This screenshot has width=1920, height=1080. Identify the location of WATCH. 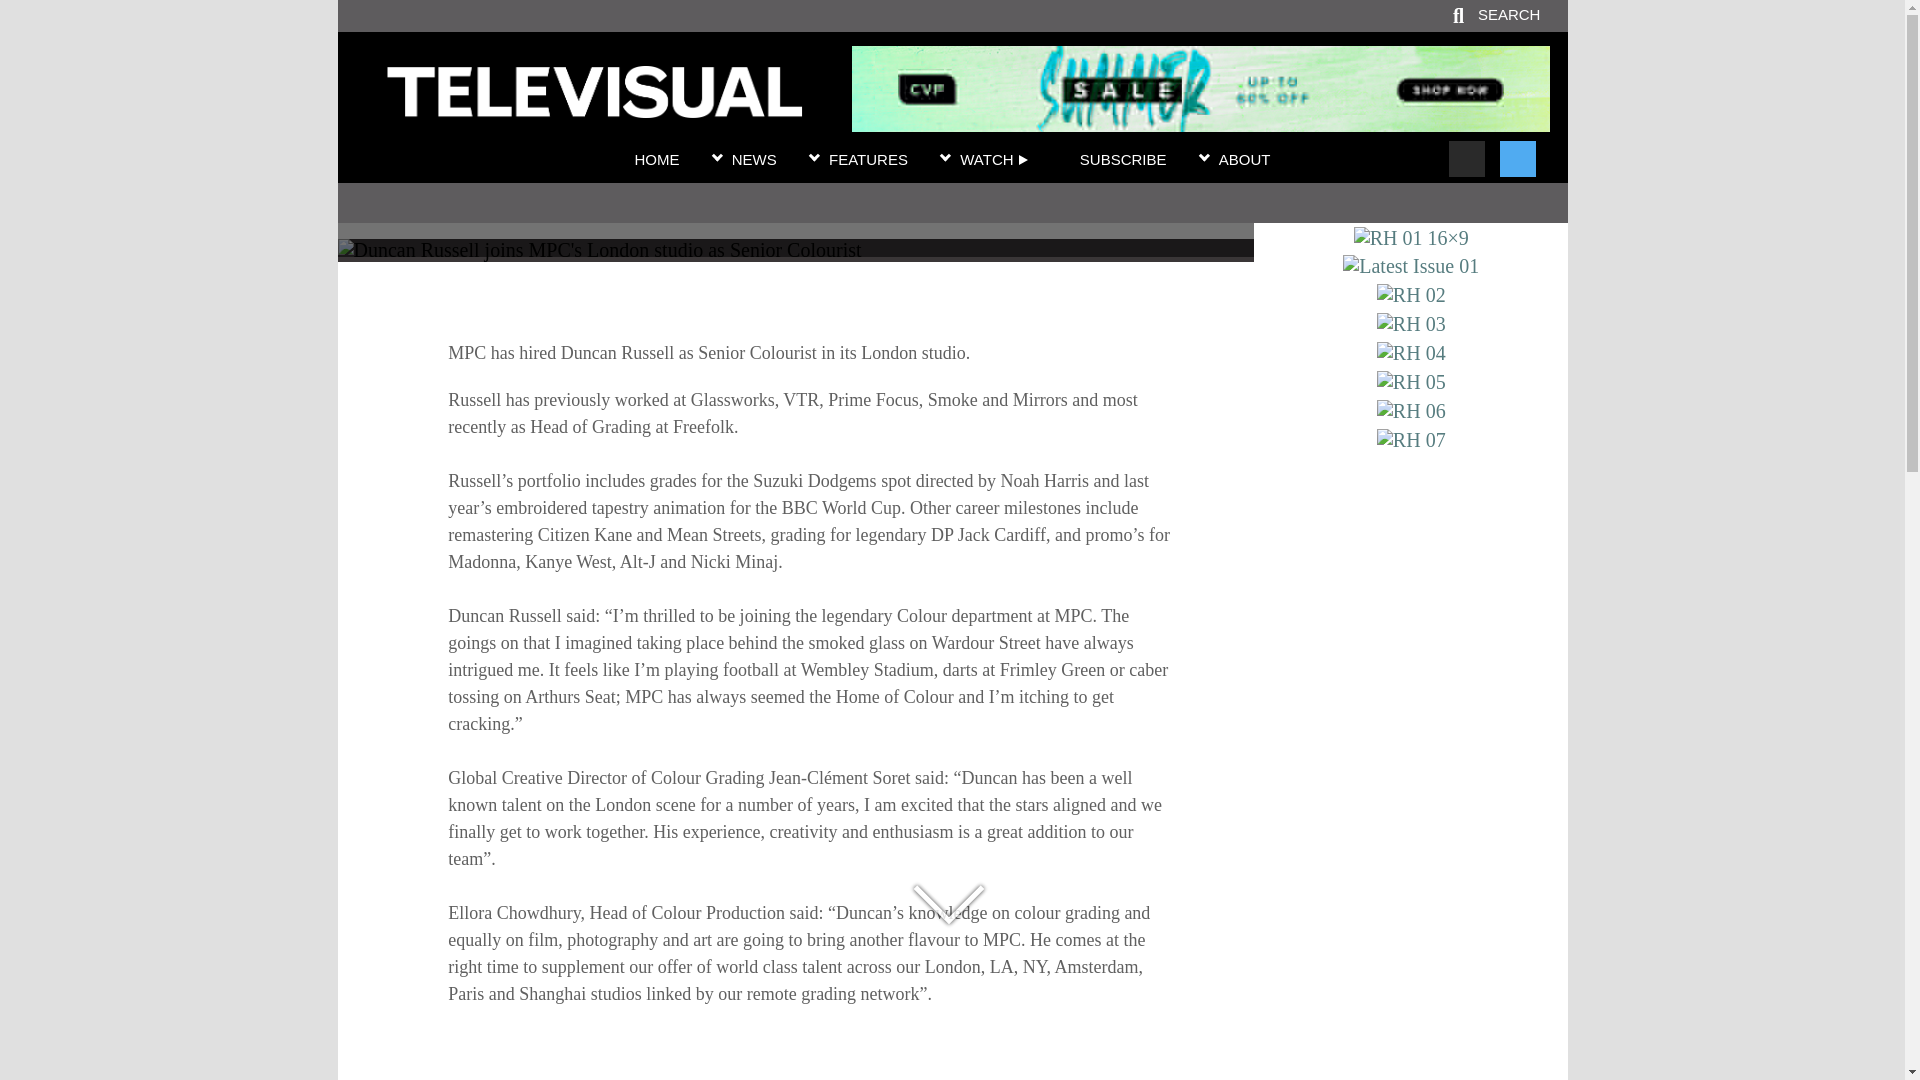
(994, 160).